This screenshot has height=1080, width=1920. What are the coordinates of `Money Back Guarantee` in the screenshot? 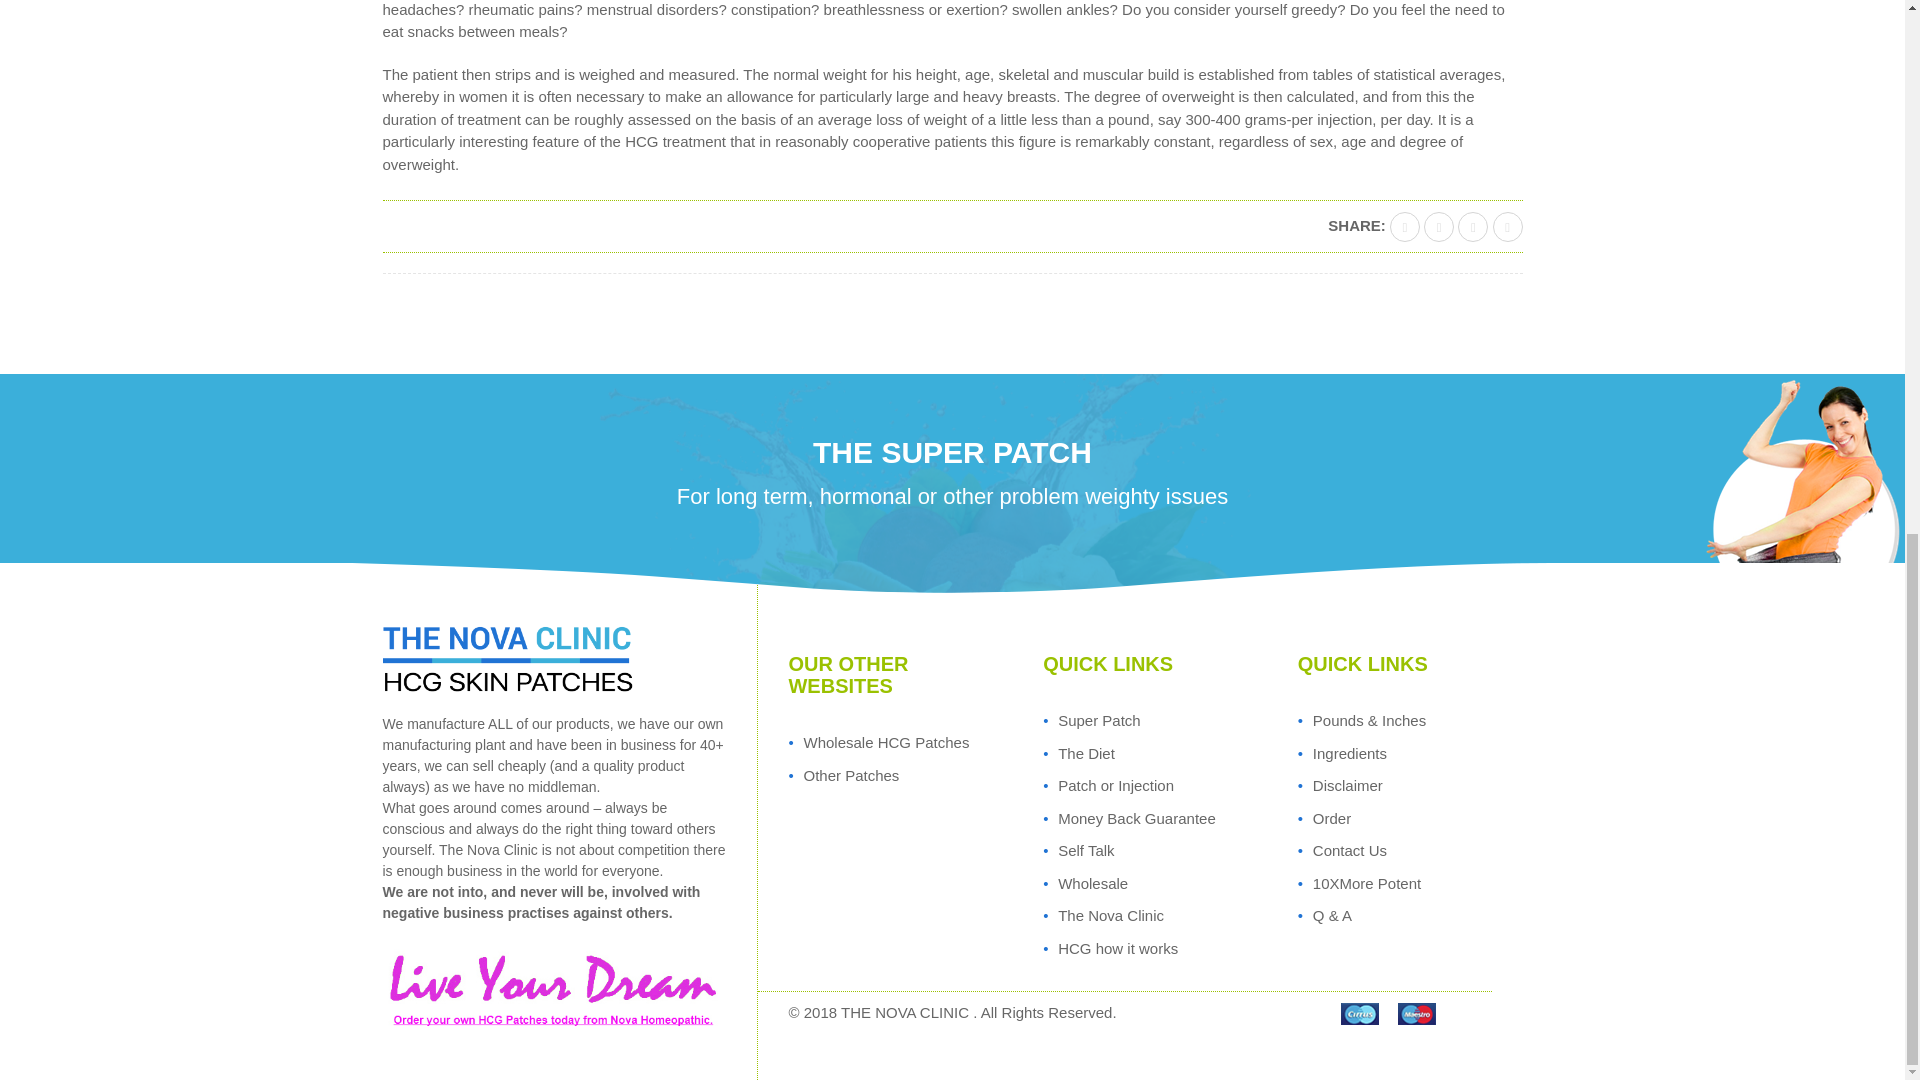 It's located at (1136, 818).